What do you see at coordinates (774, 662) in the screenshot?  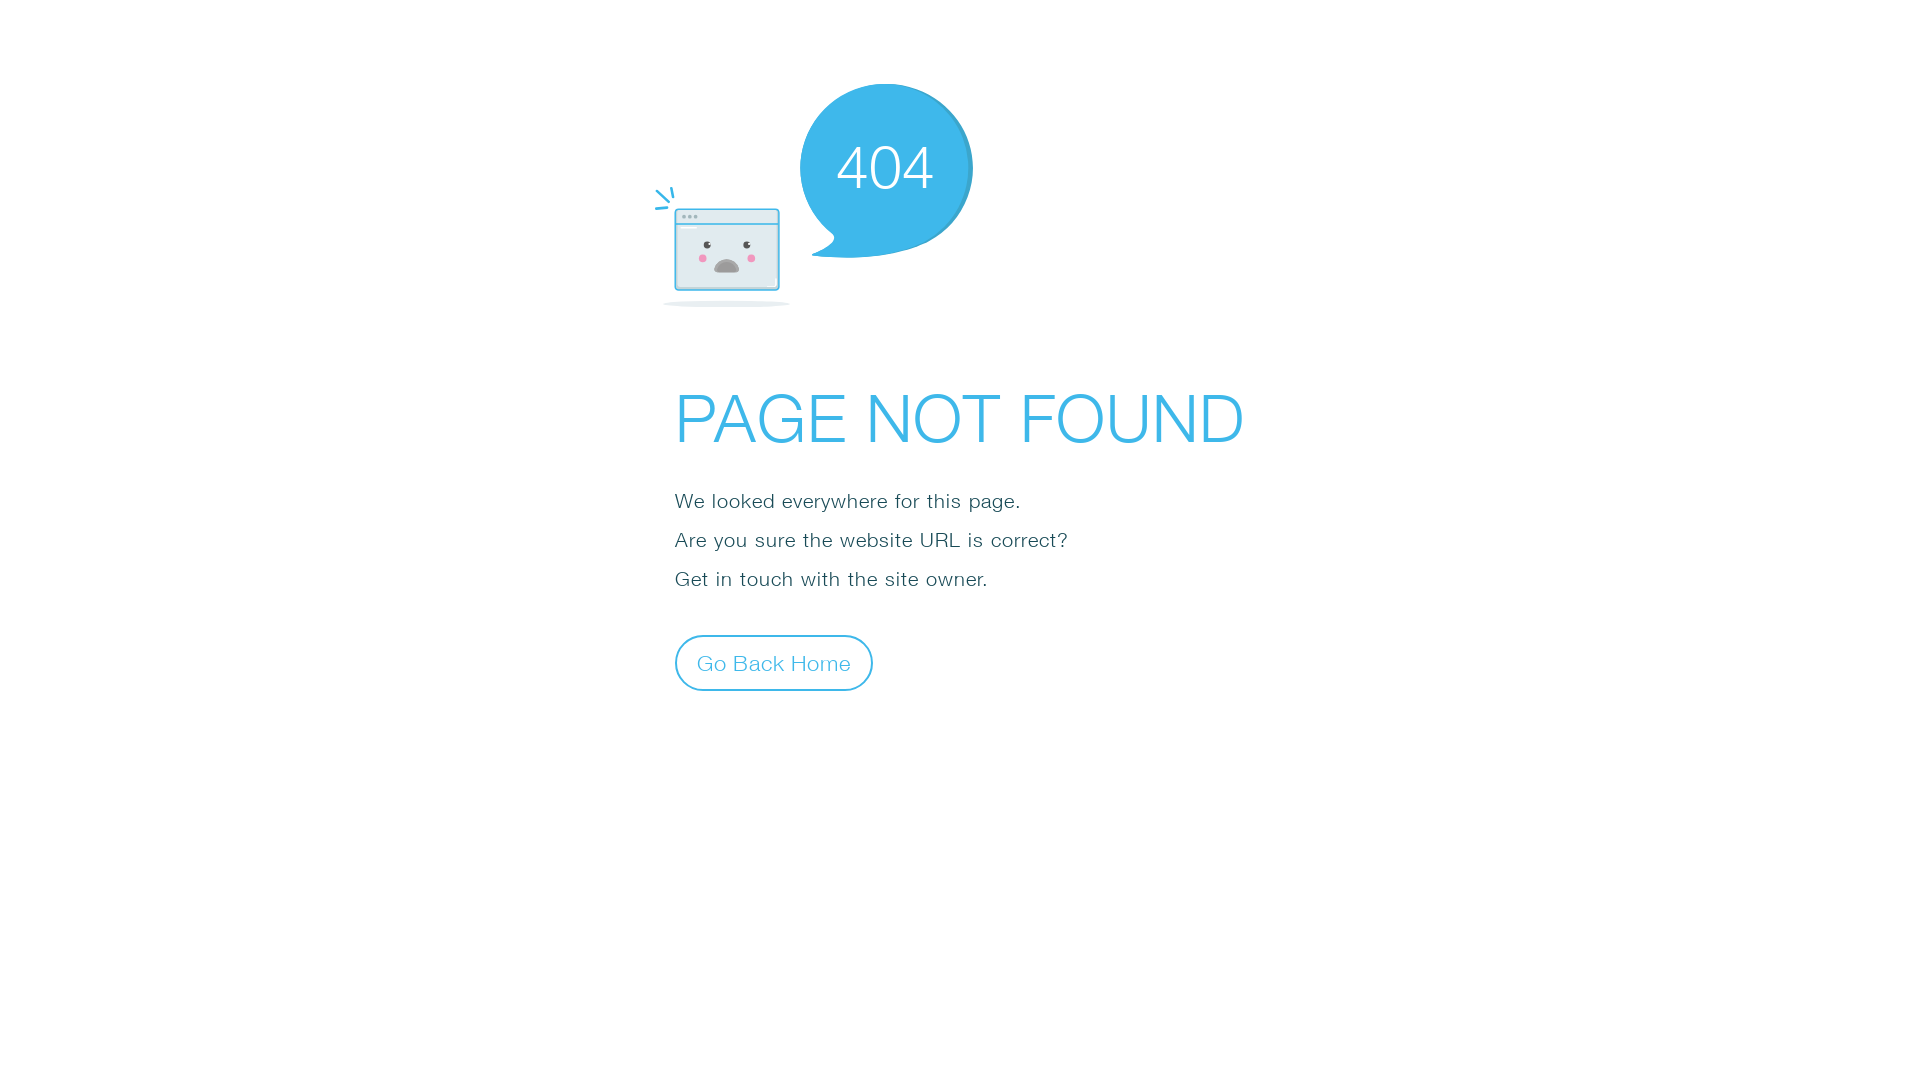 I see `Go Back Home` at bounding box center [774, 662].